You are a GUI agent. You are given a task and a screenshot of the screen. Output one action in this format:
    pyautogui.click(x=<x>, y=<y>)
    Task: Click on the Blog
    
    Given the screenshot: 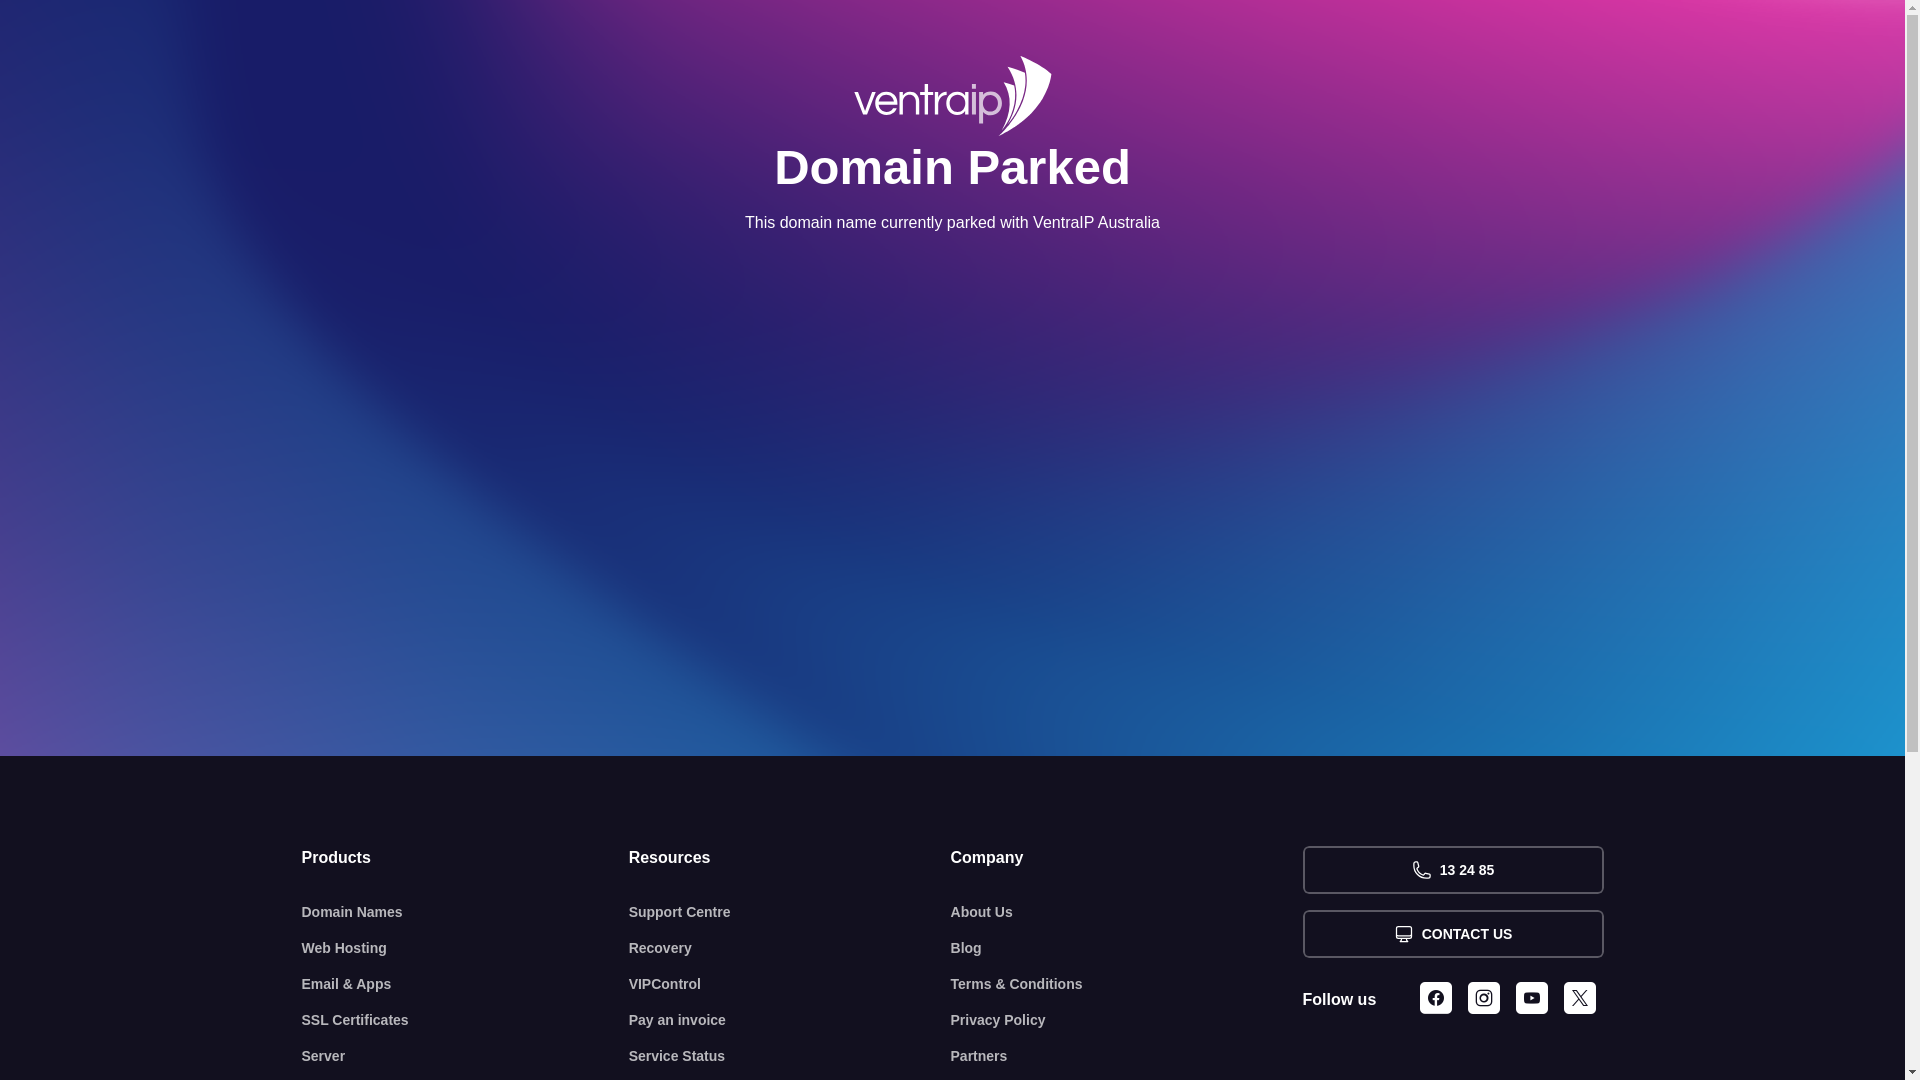 What is the action you would take?
    pyautogui.click(x=1127, y=948)
    